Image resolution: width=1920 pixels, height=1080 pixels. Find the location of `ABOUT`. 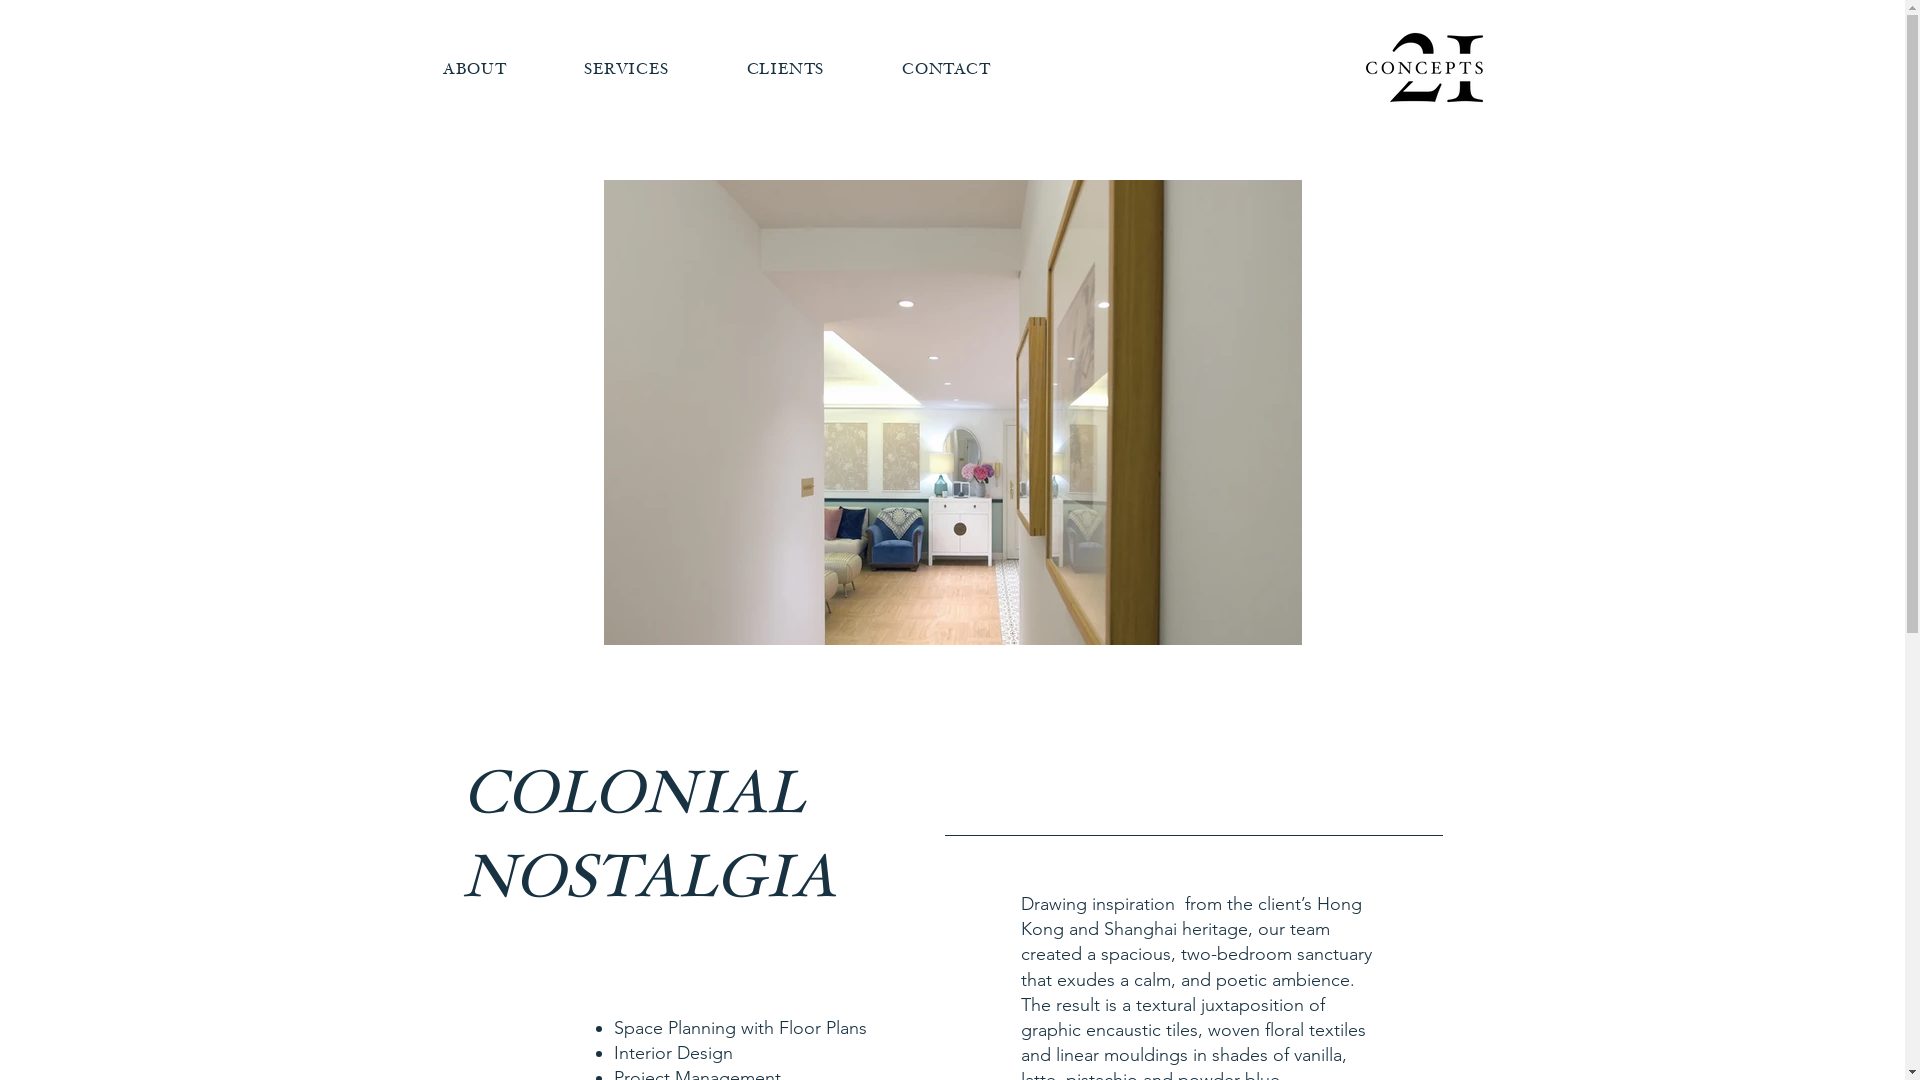

ABOUT is located at coordinates (474, 70).